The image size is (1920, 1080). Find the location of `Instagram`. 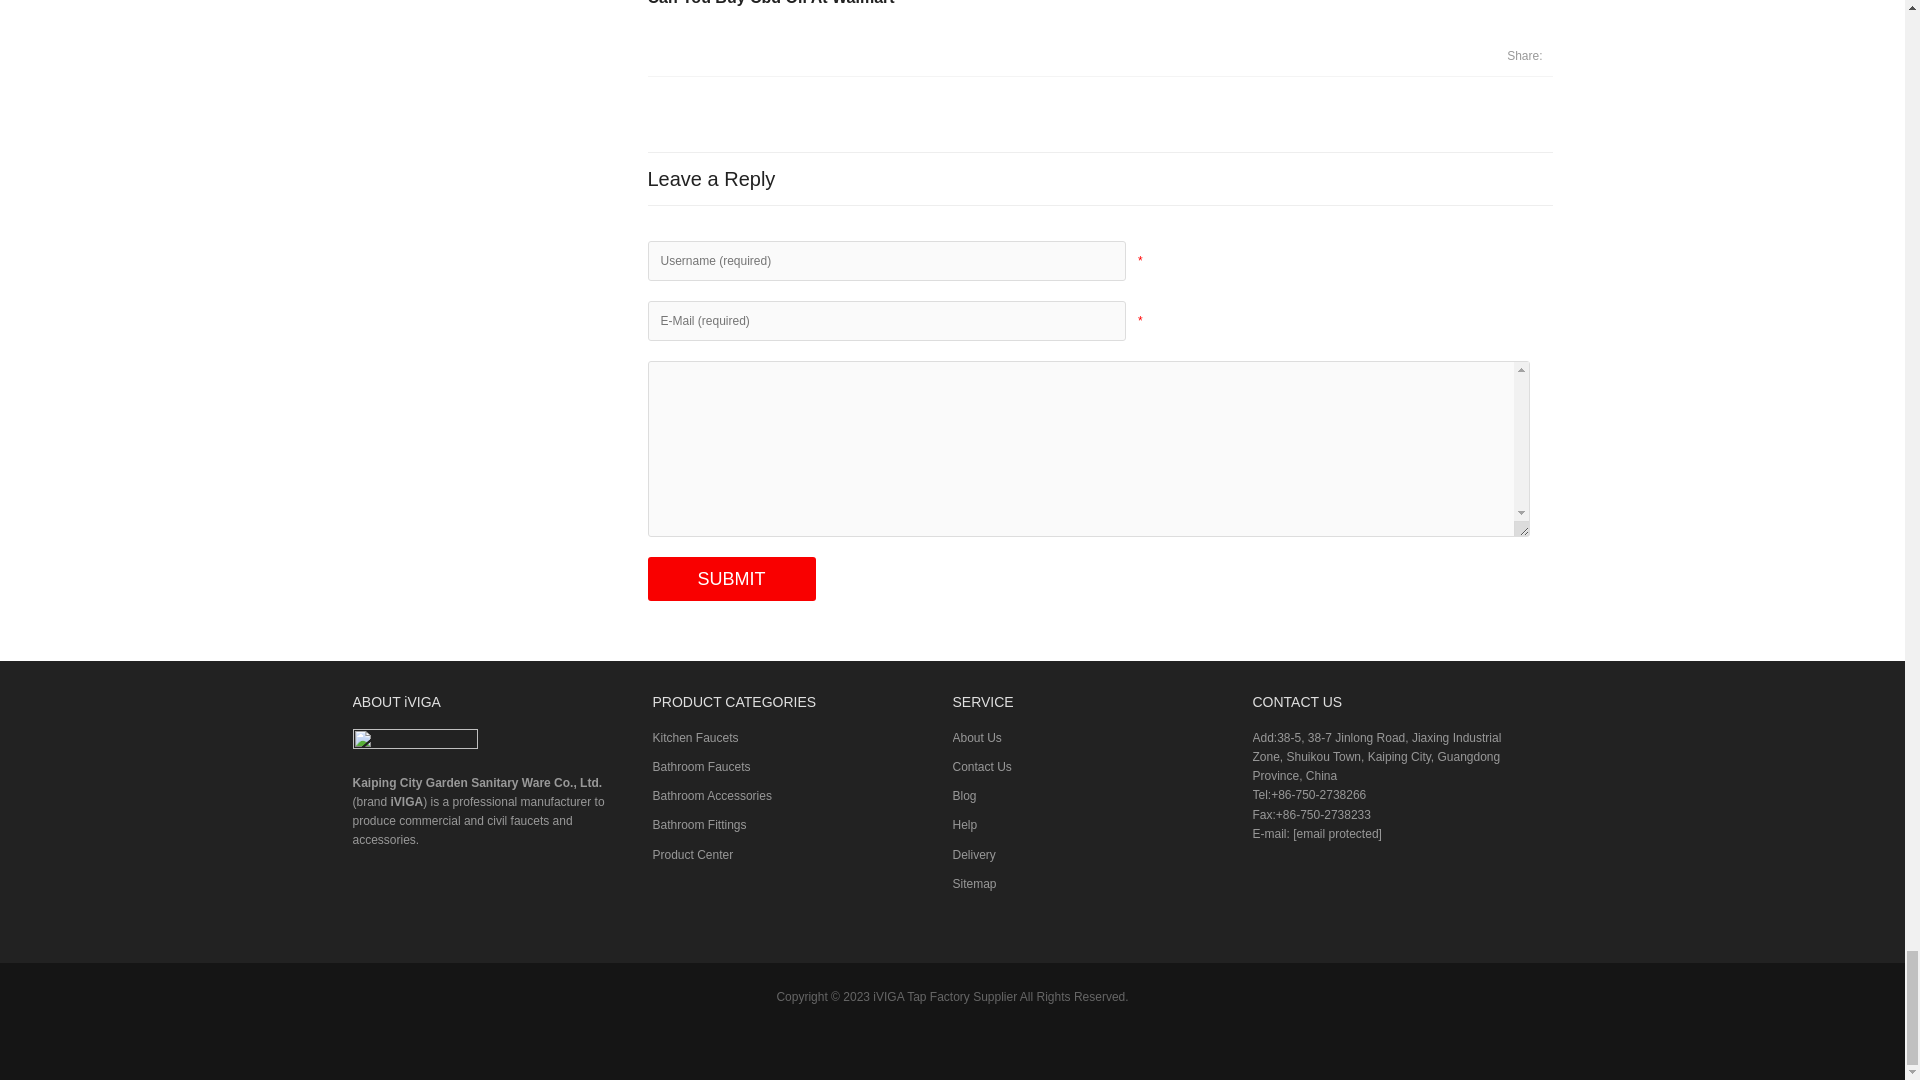

Instagram is located at coordinates (1043, 1041).